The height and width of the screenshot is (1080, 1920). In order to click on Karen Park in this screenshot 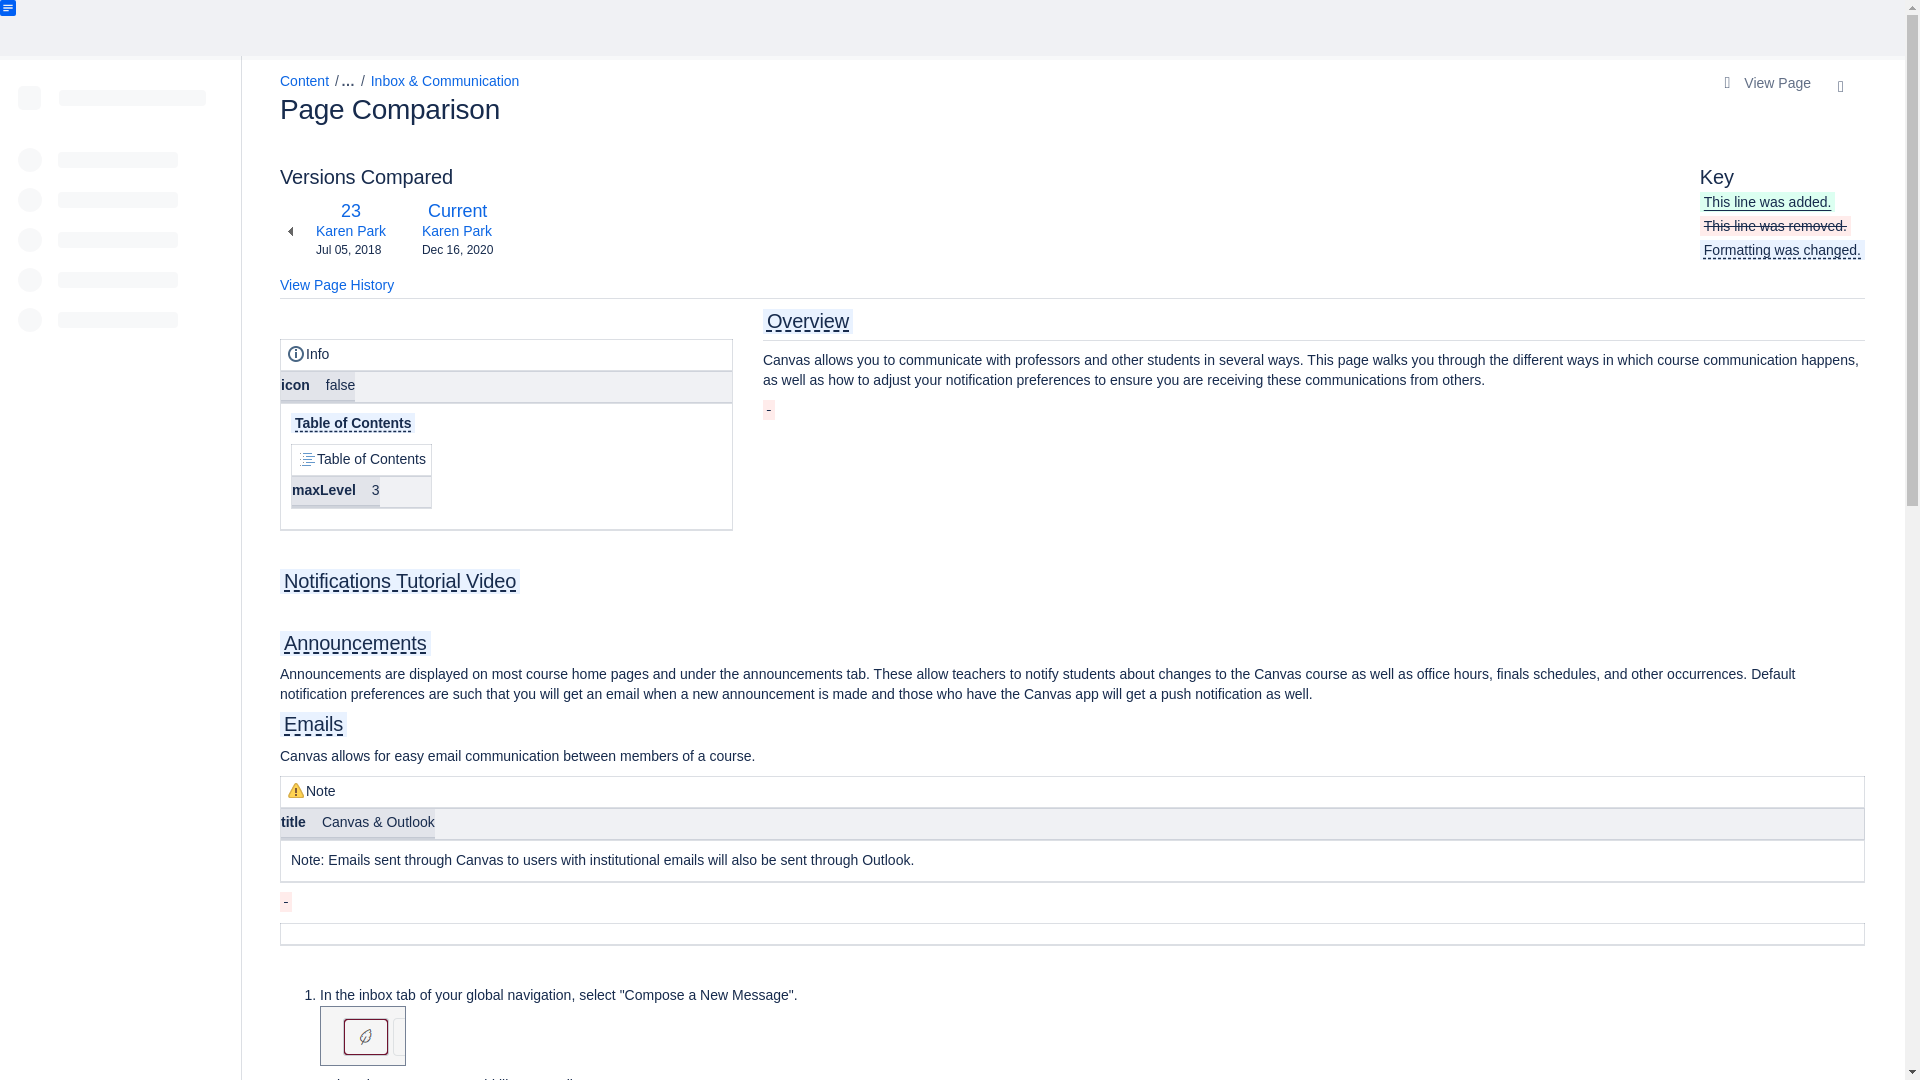, I will do `click(458, 210)`.